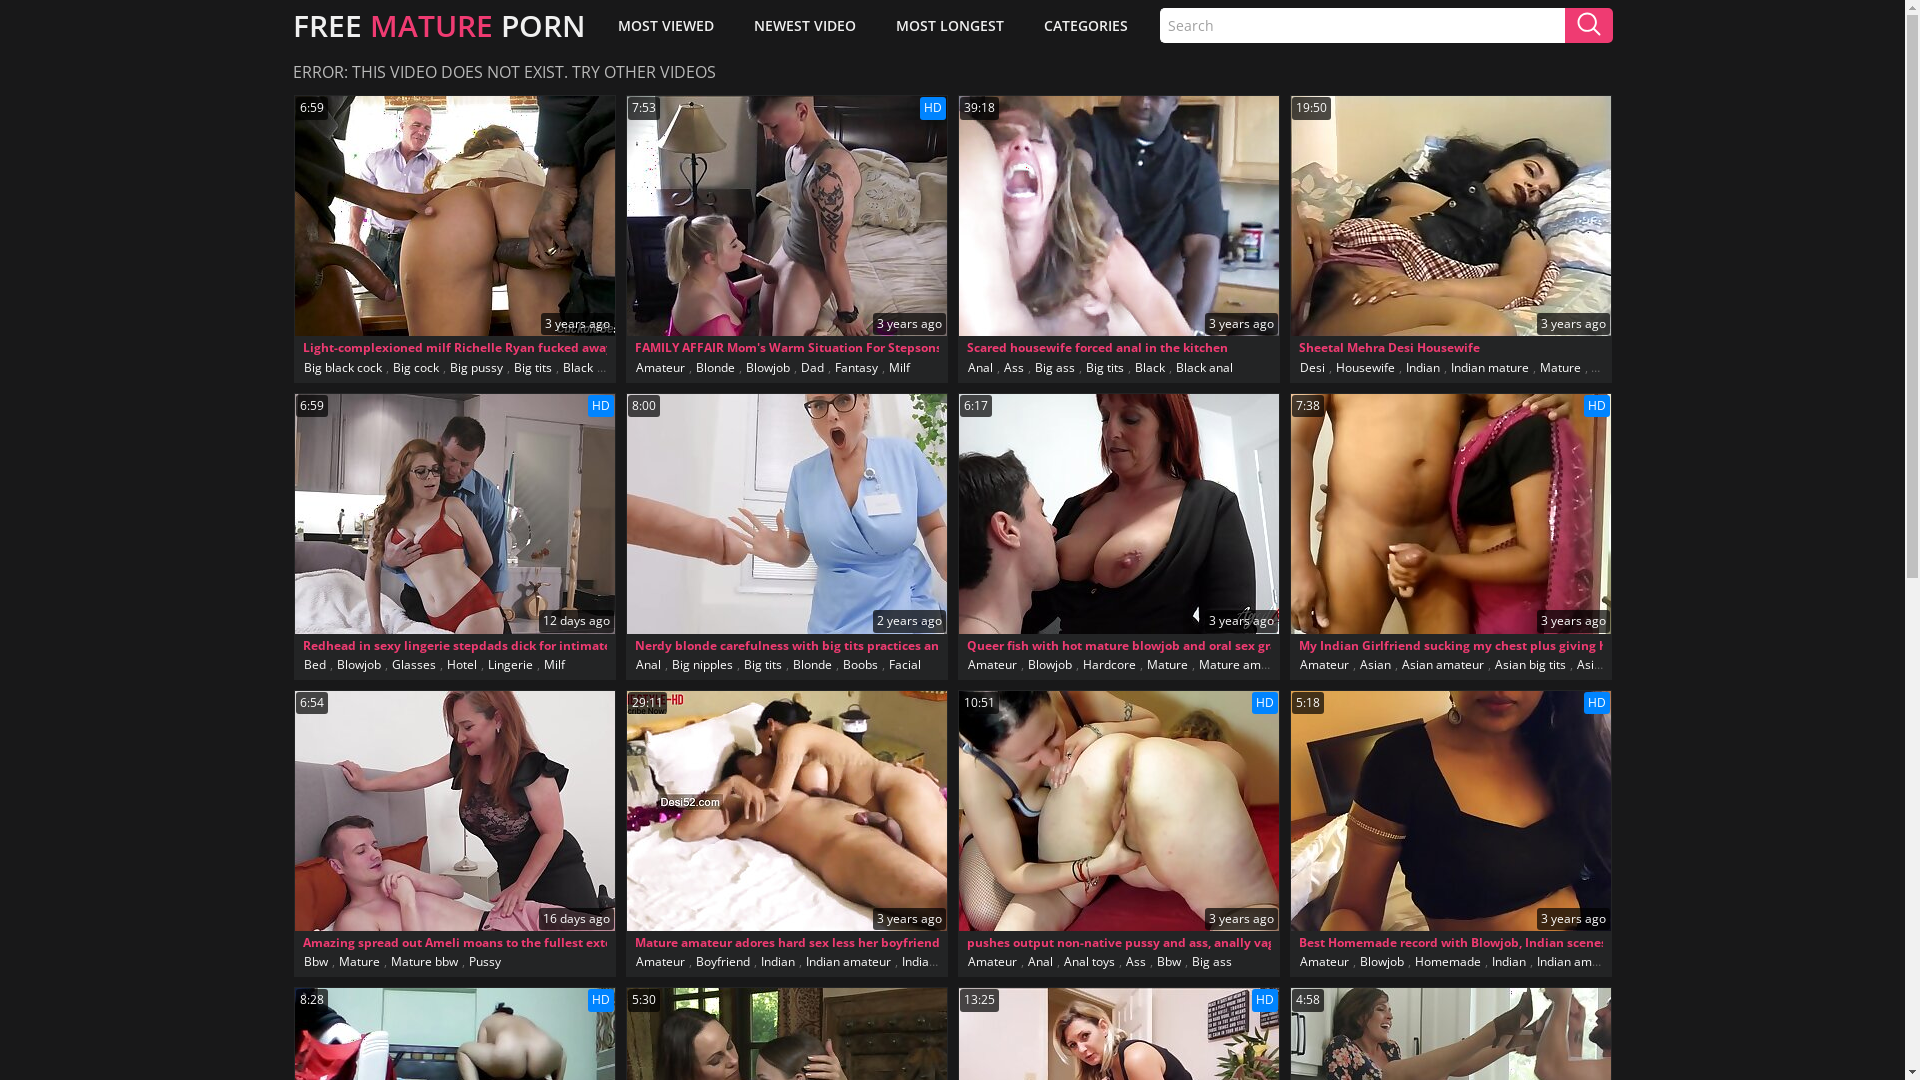 Image resolution: width=1920 pixels, height=1080 pixels. What do you see at coordinates (980, 368) in the screenshot?
I see `Anal` at bounding box center [980, 368].